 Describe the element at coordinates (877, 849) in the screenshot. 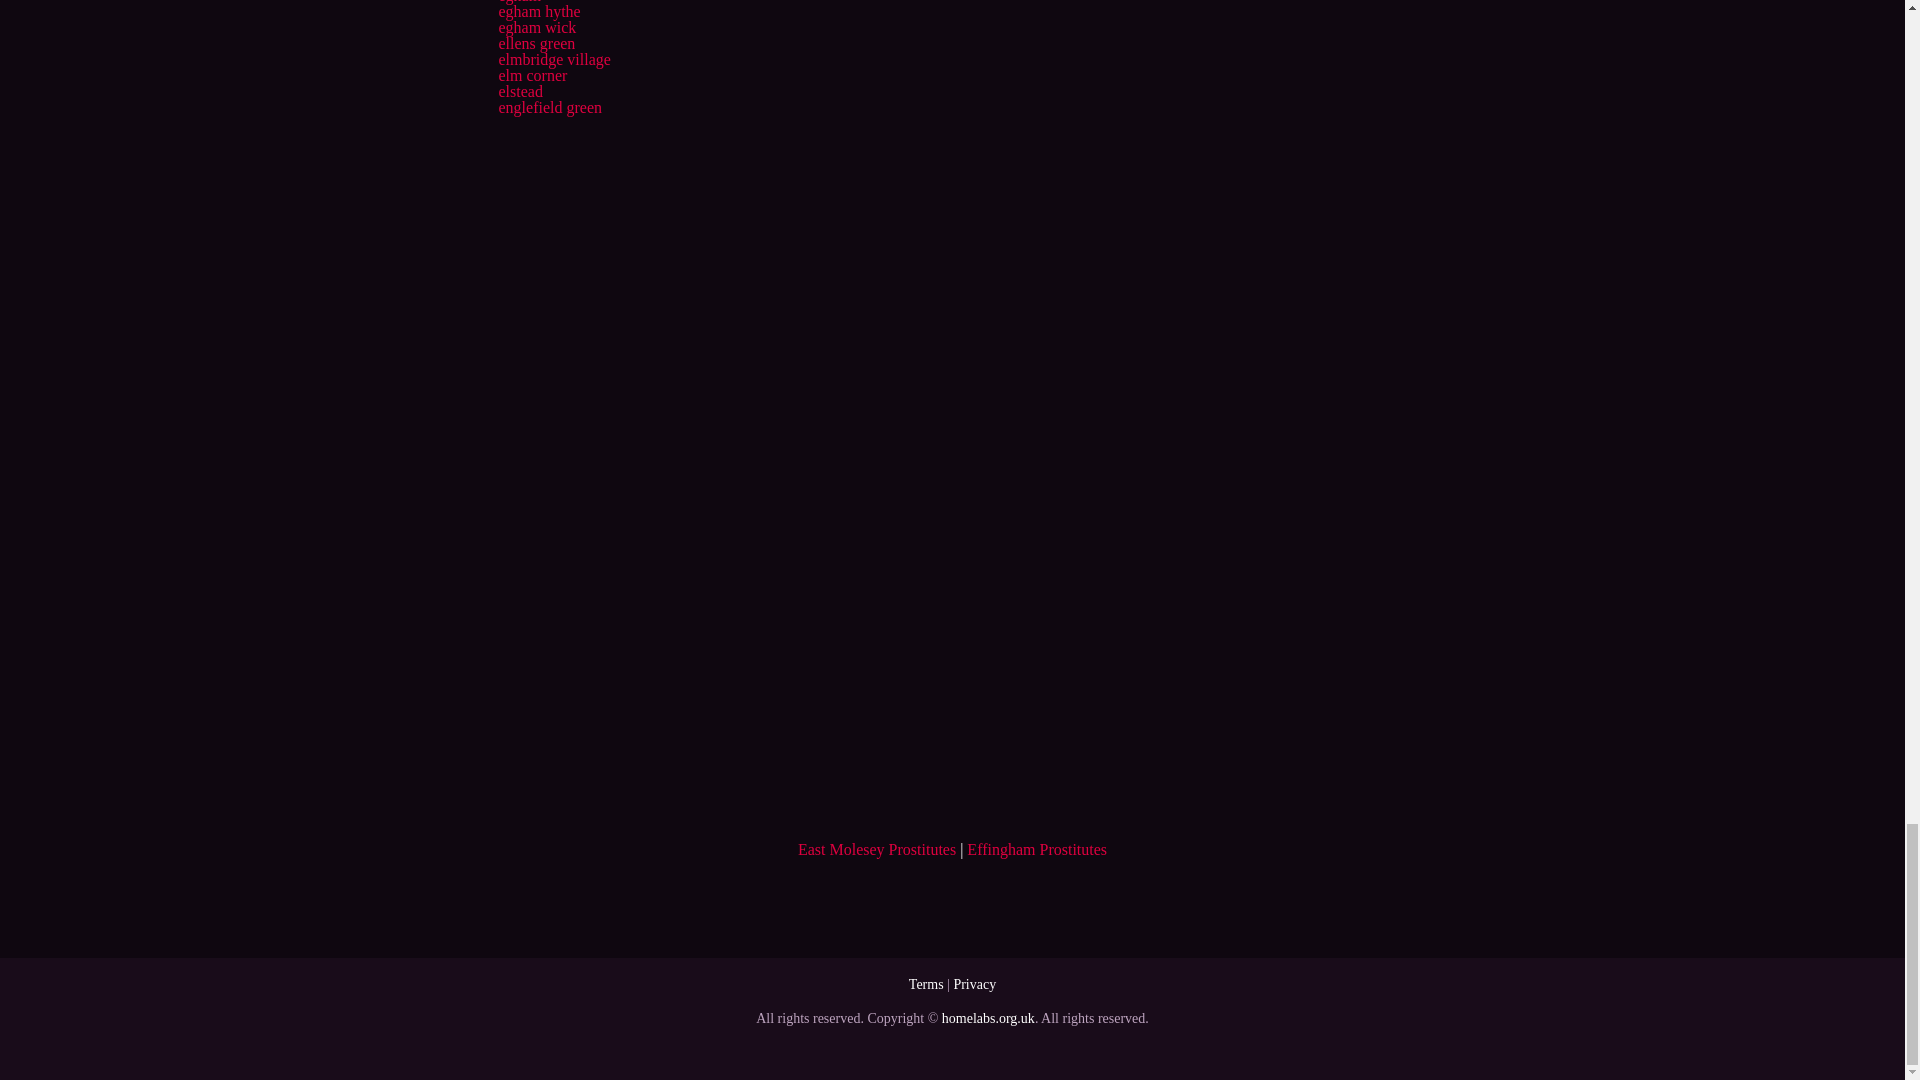

I see `East Molesey Prostitutes` at that location.